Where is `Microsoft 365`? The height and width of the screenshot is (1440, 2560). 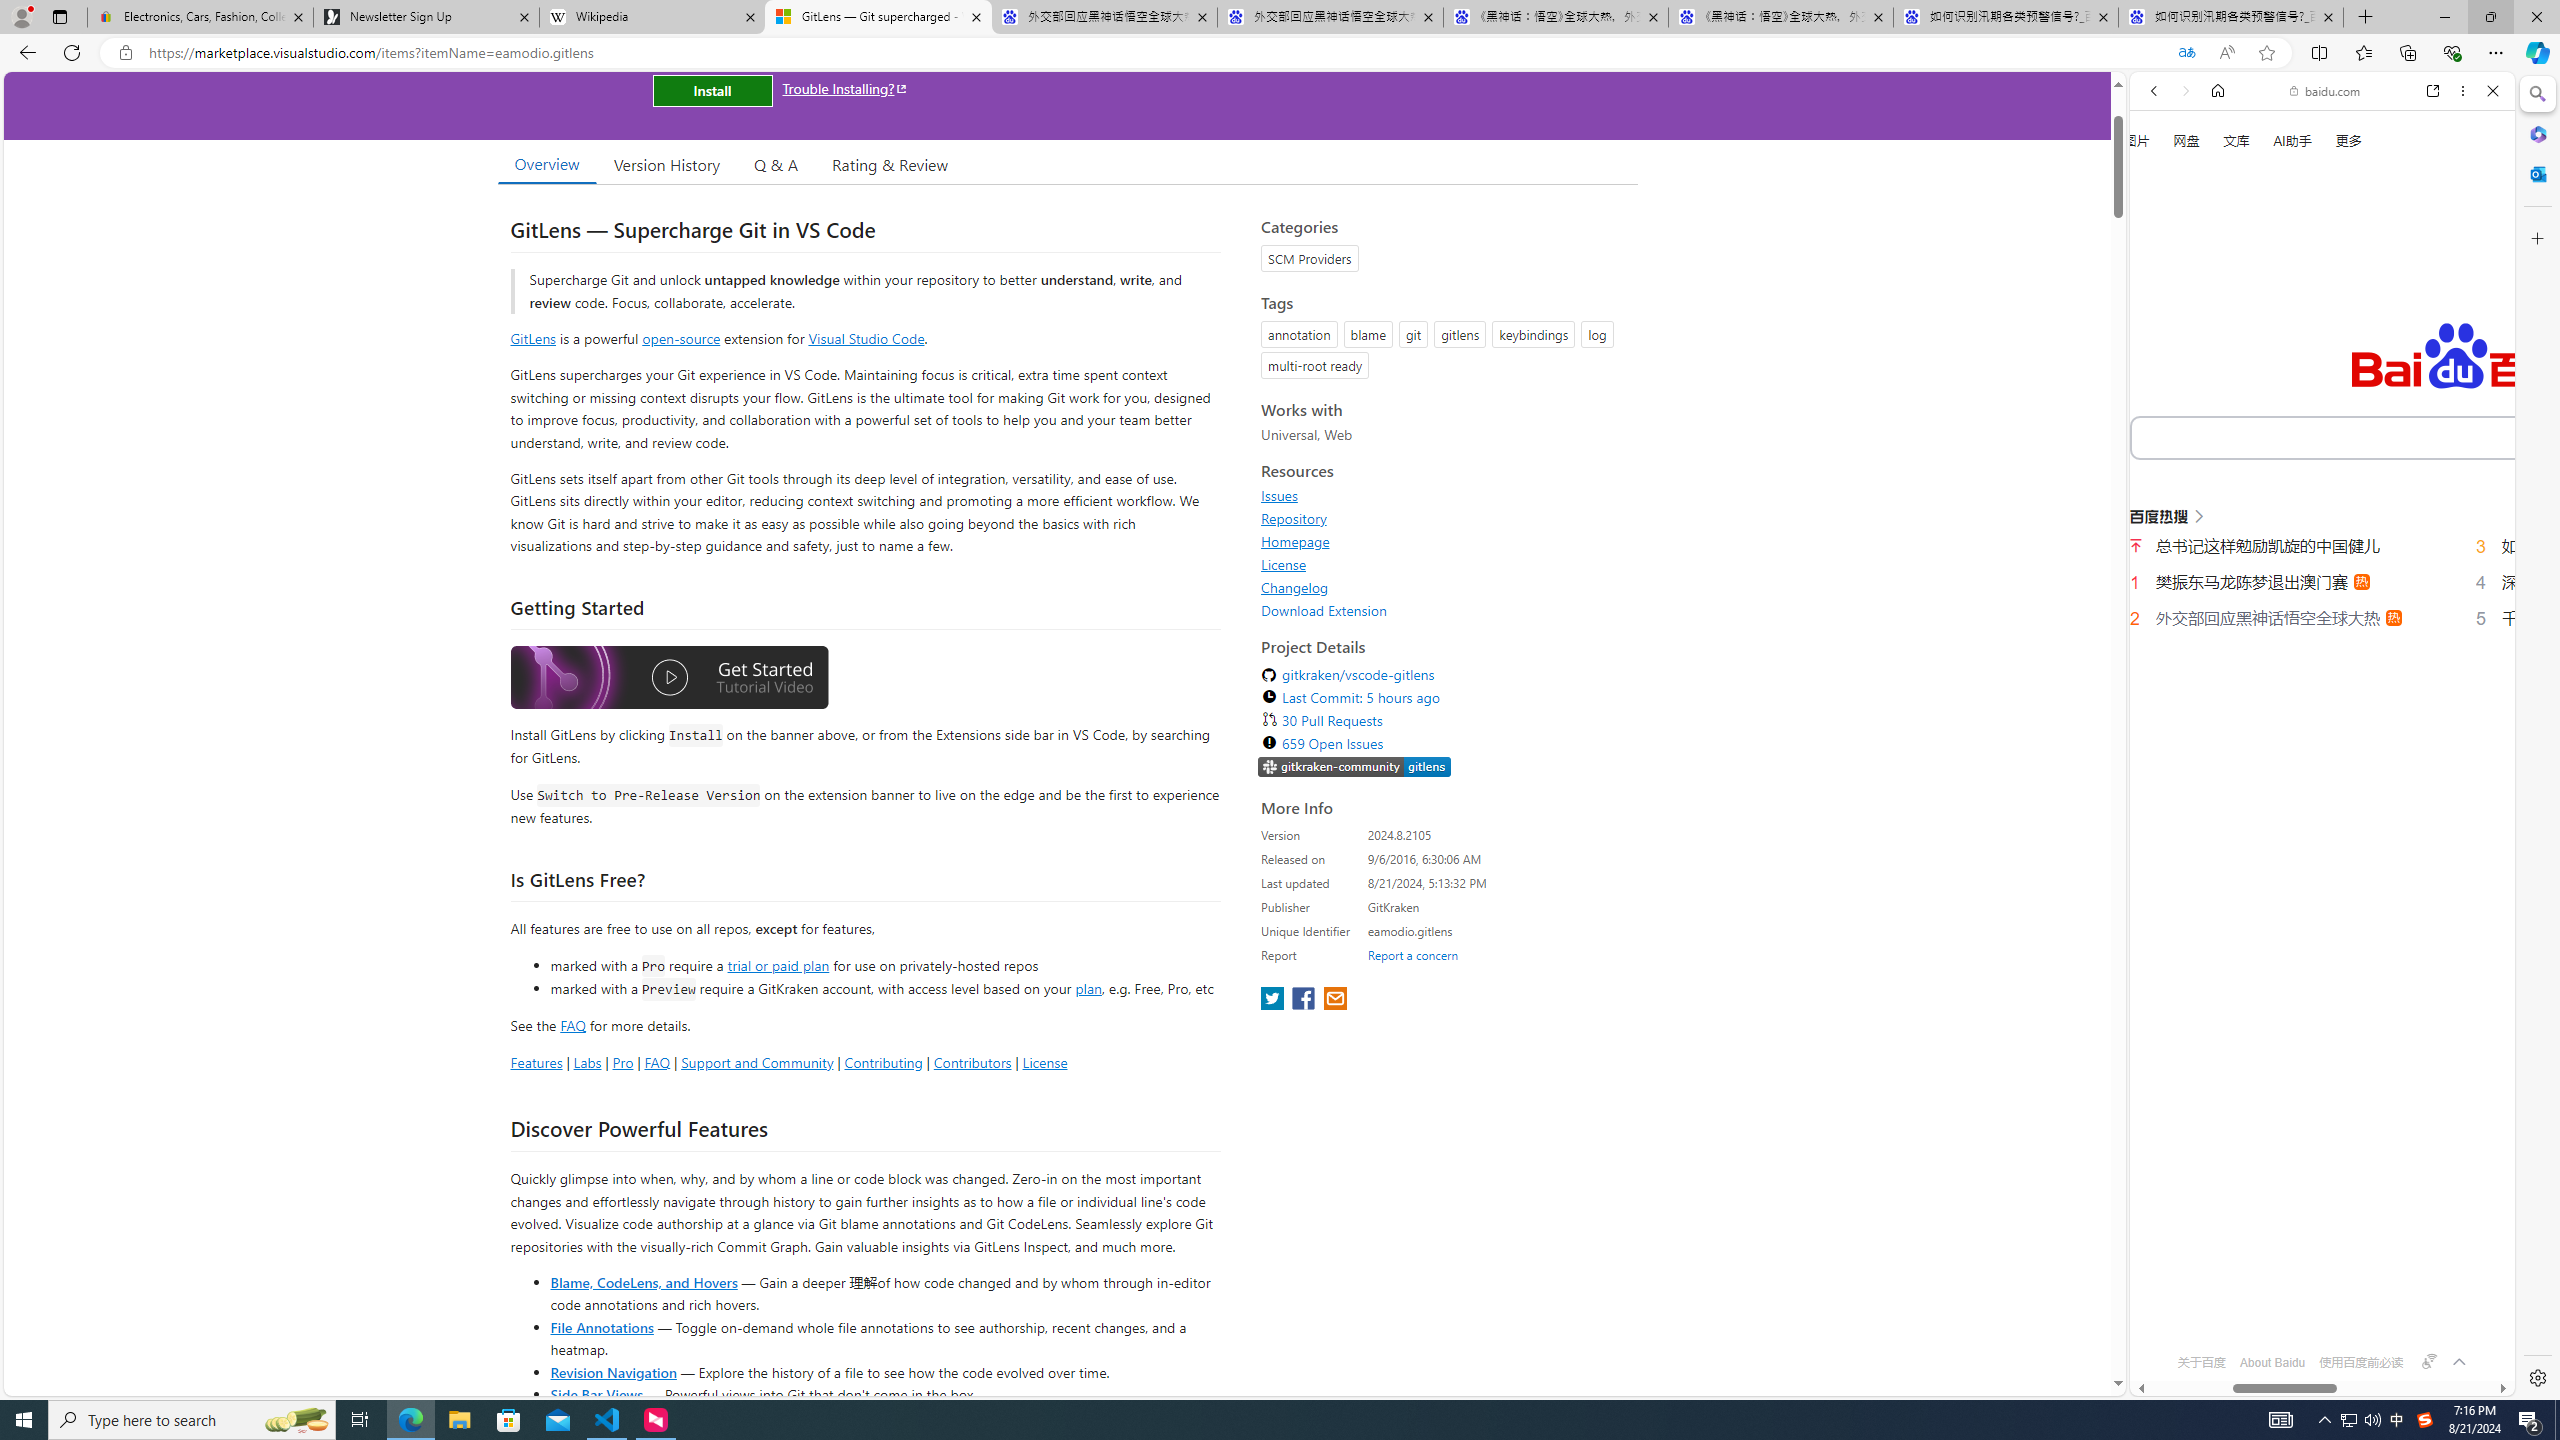 Microsoft 365 is located at coordinates (2536, 134).